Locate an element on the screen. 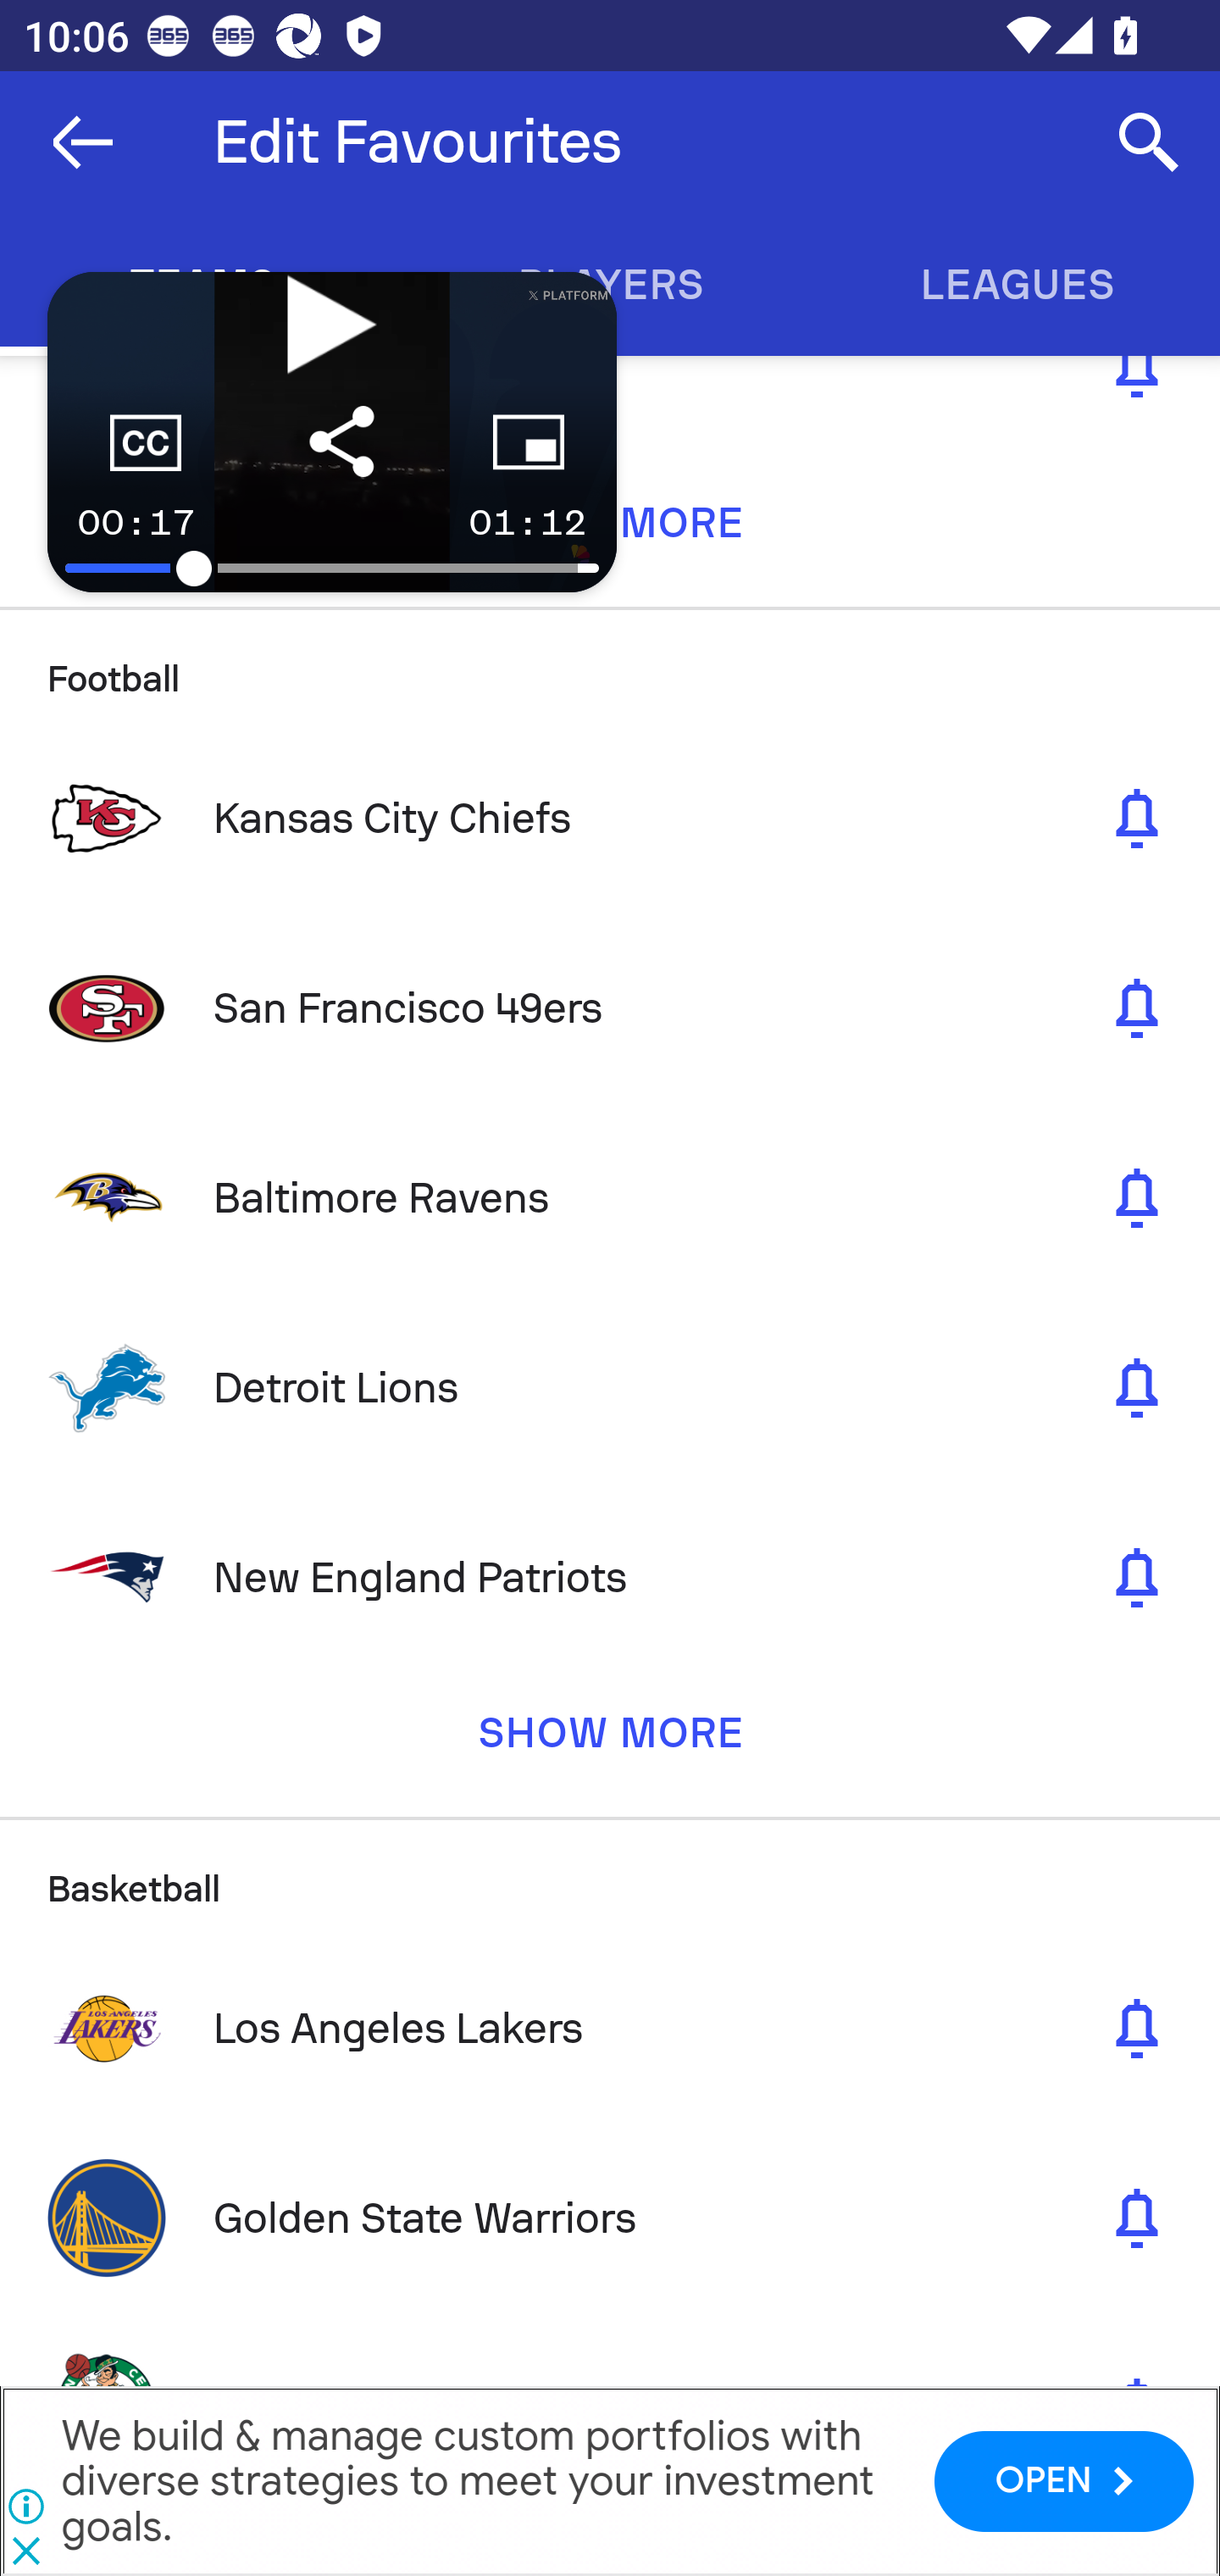 This screenshot has height=2576, width=1220. Kansas City Chiefs is located at coordinates (610, 819).